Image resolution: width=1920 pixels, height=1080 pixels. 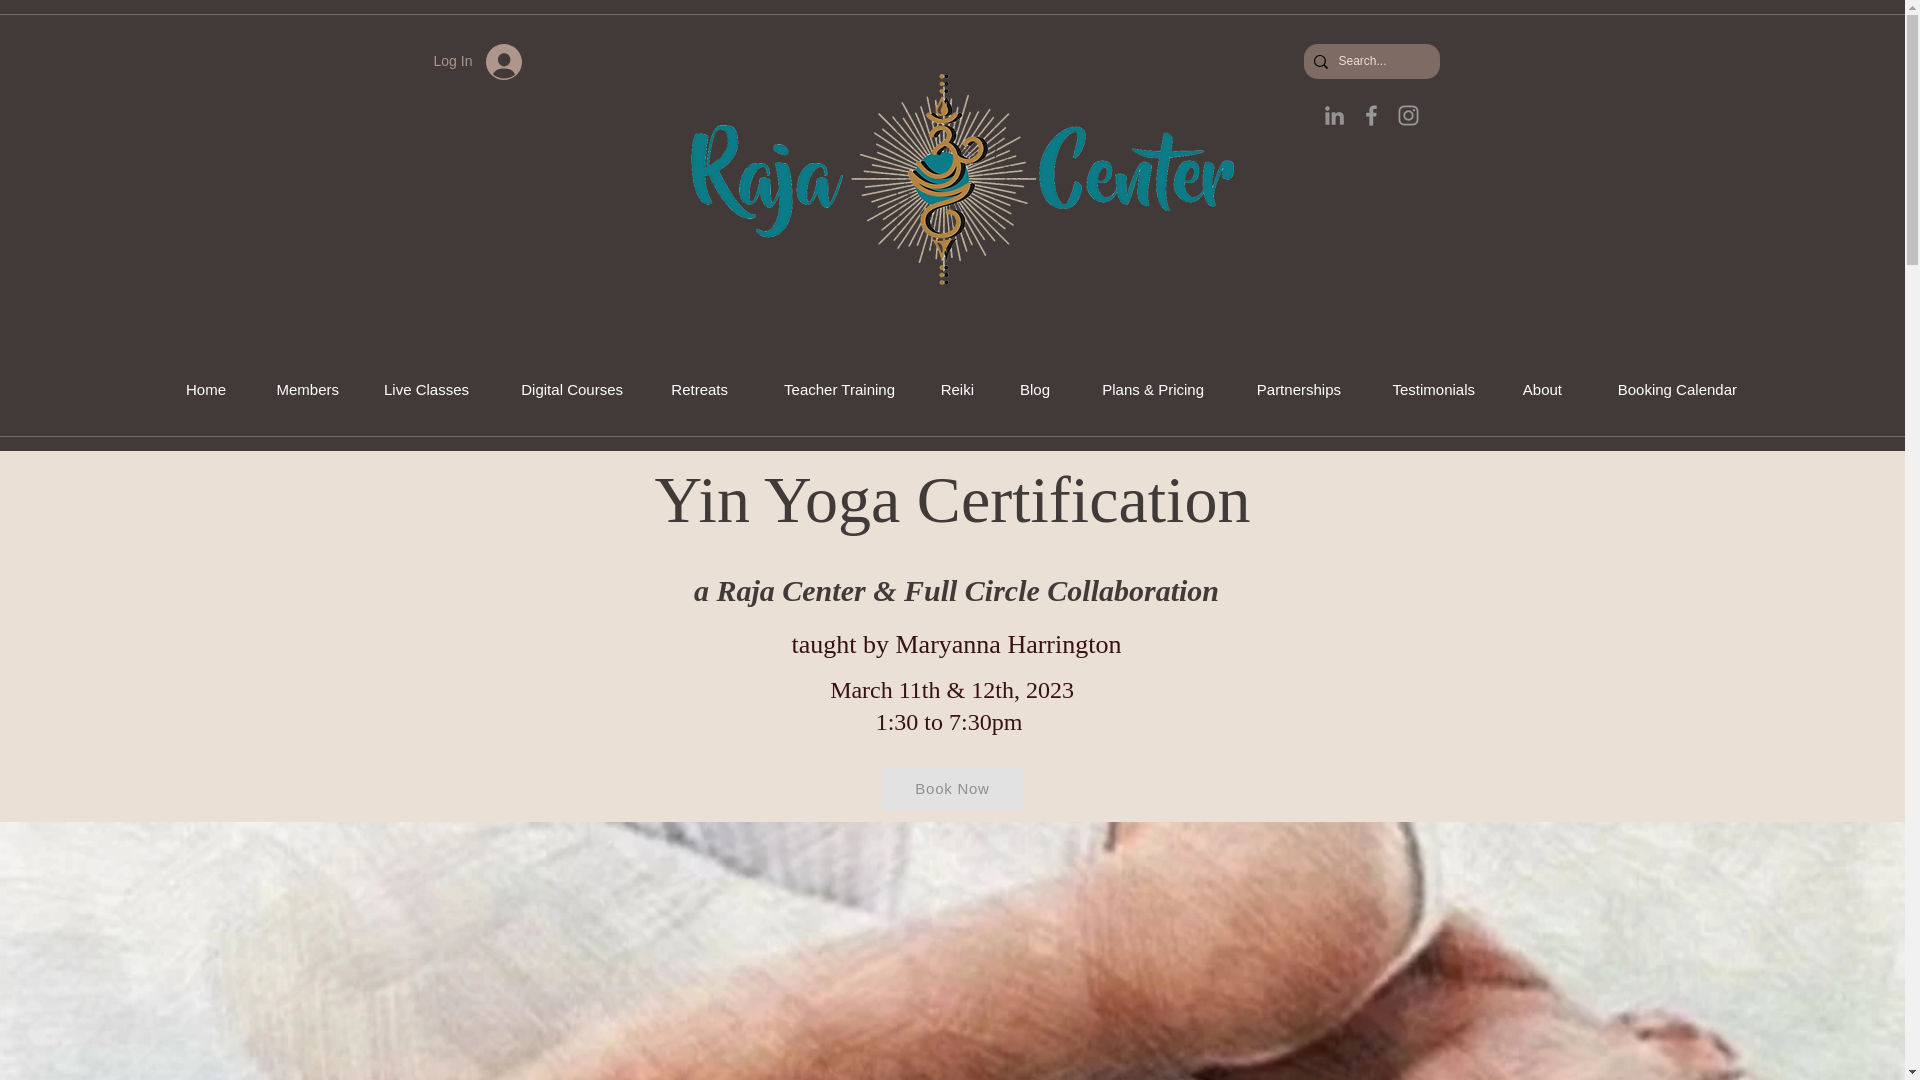 I want to click on Testimonials, so click(x=1422, y=390).